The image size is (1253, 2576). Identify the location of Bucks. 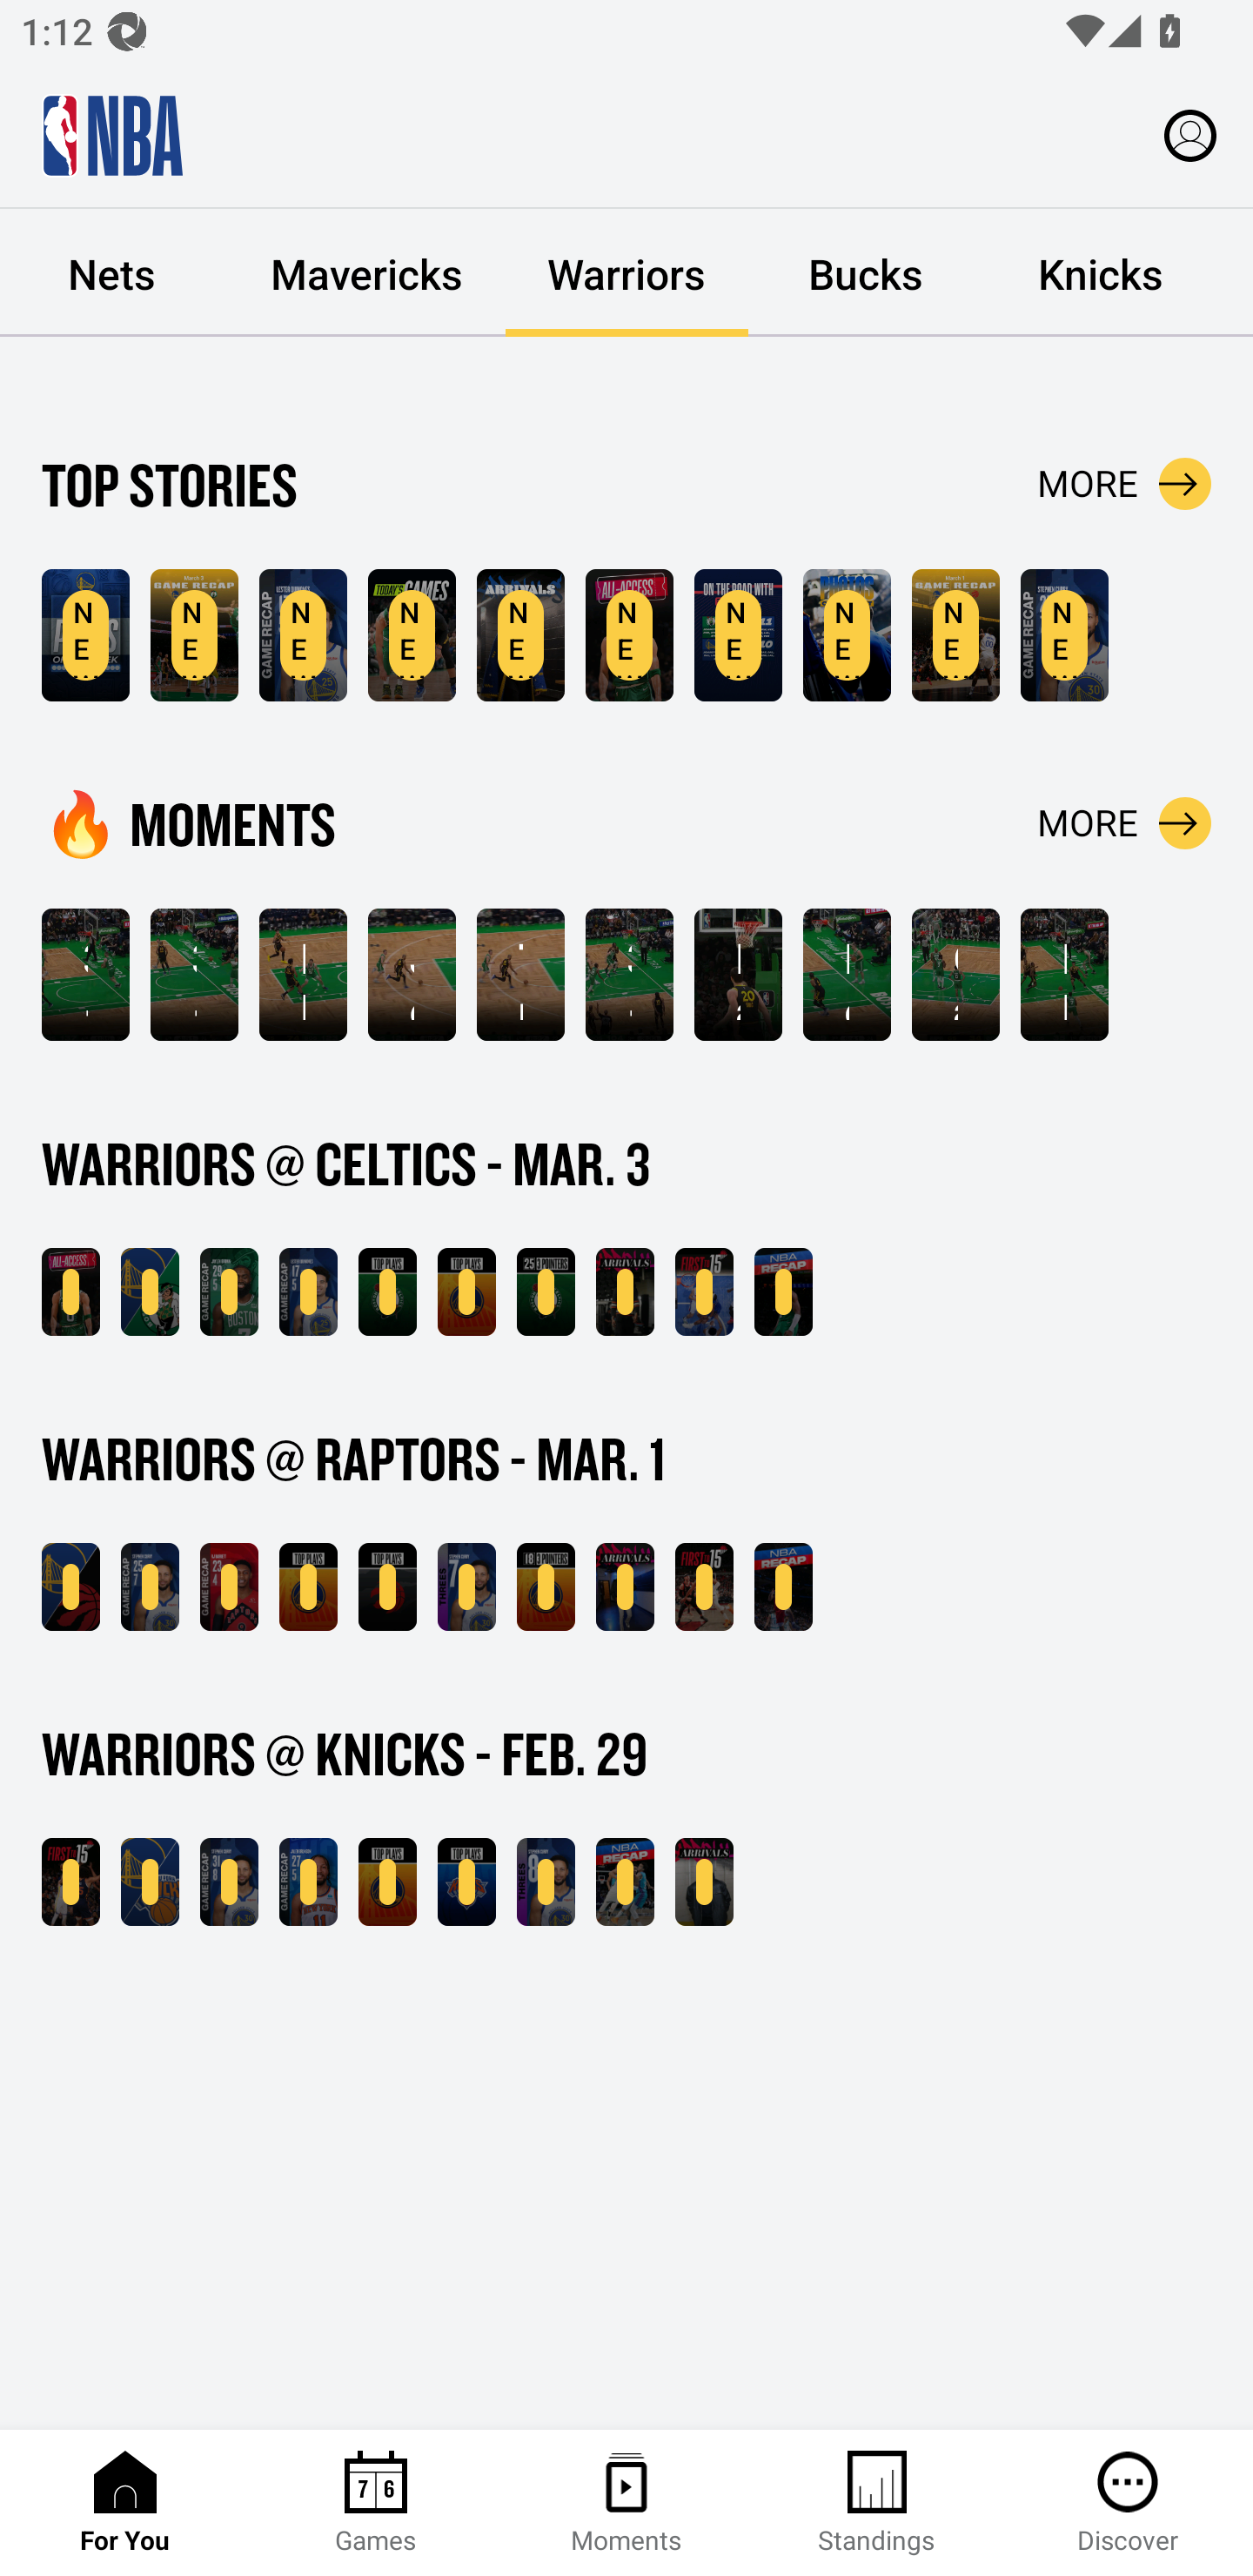
(865, 273).